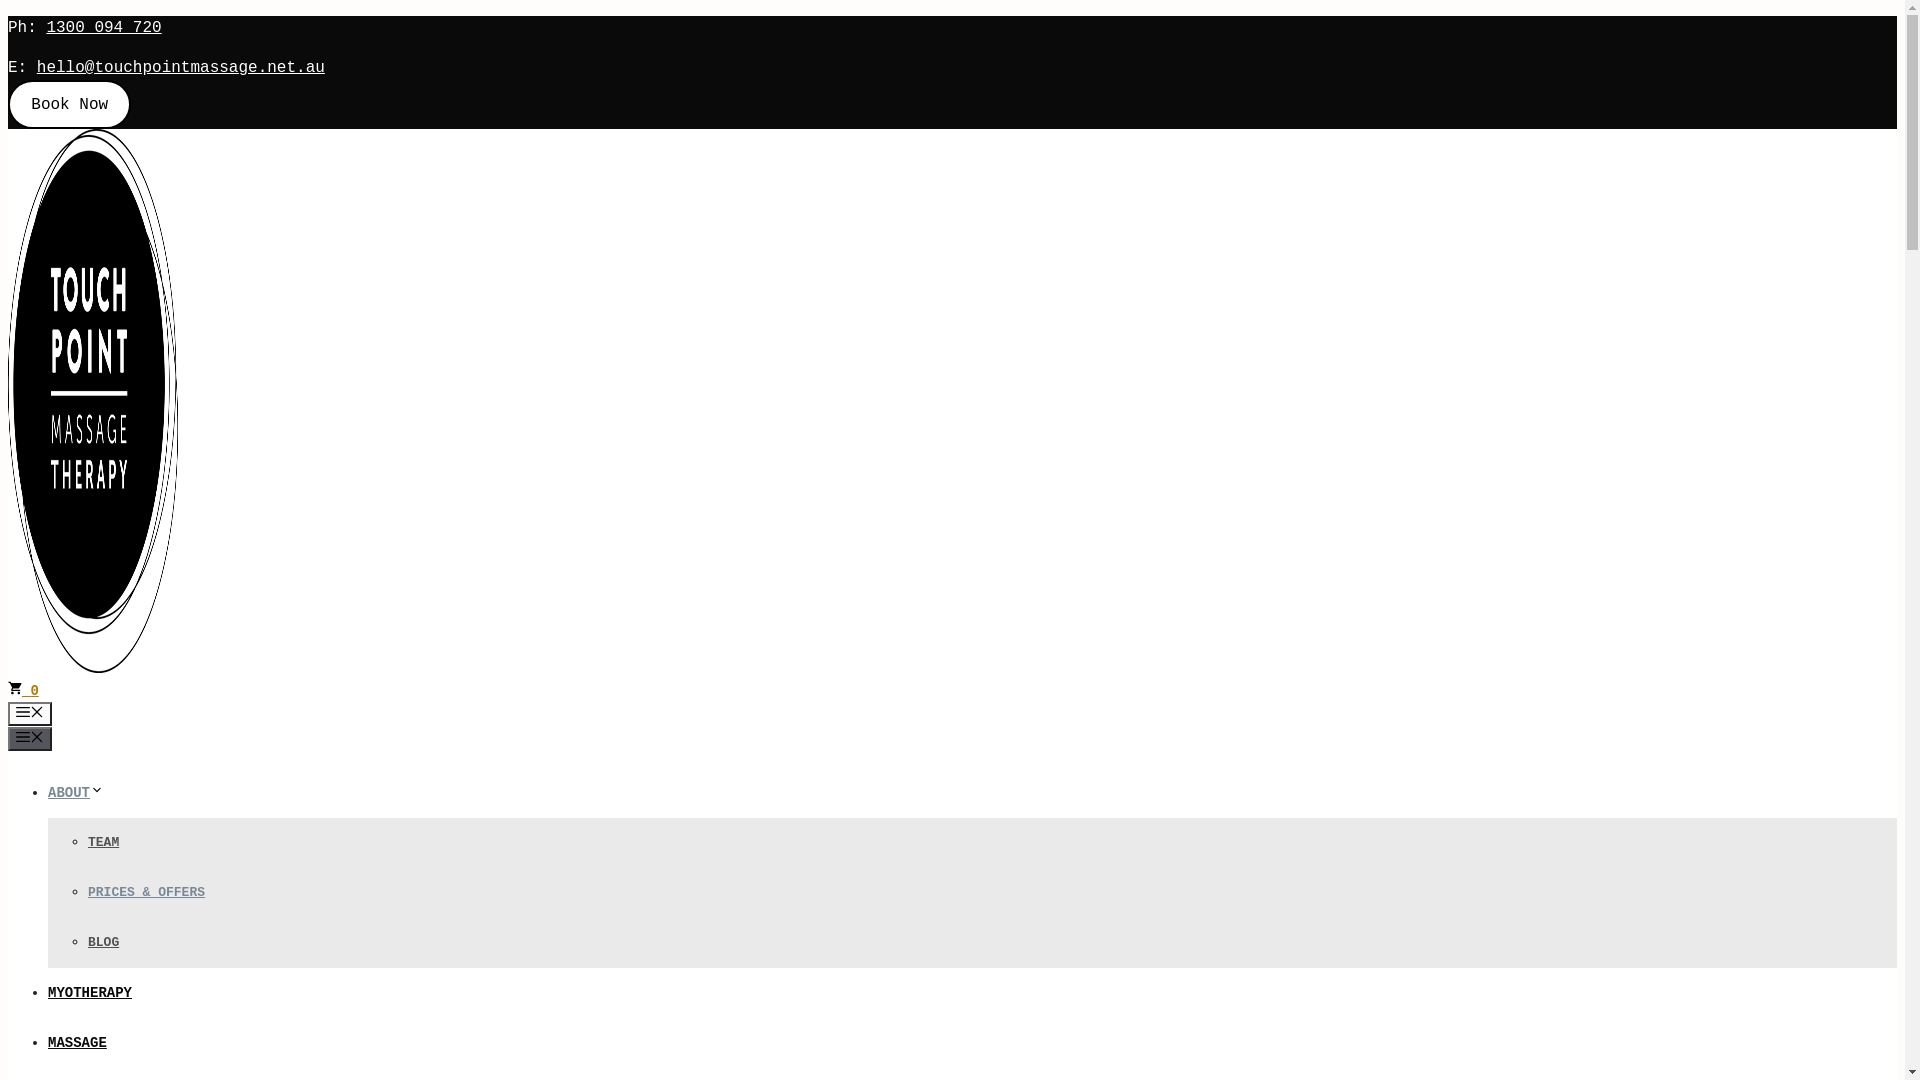  I want to click on 0, so click(24, 691).